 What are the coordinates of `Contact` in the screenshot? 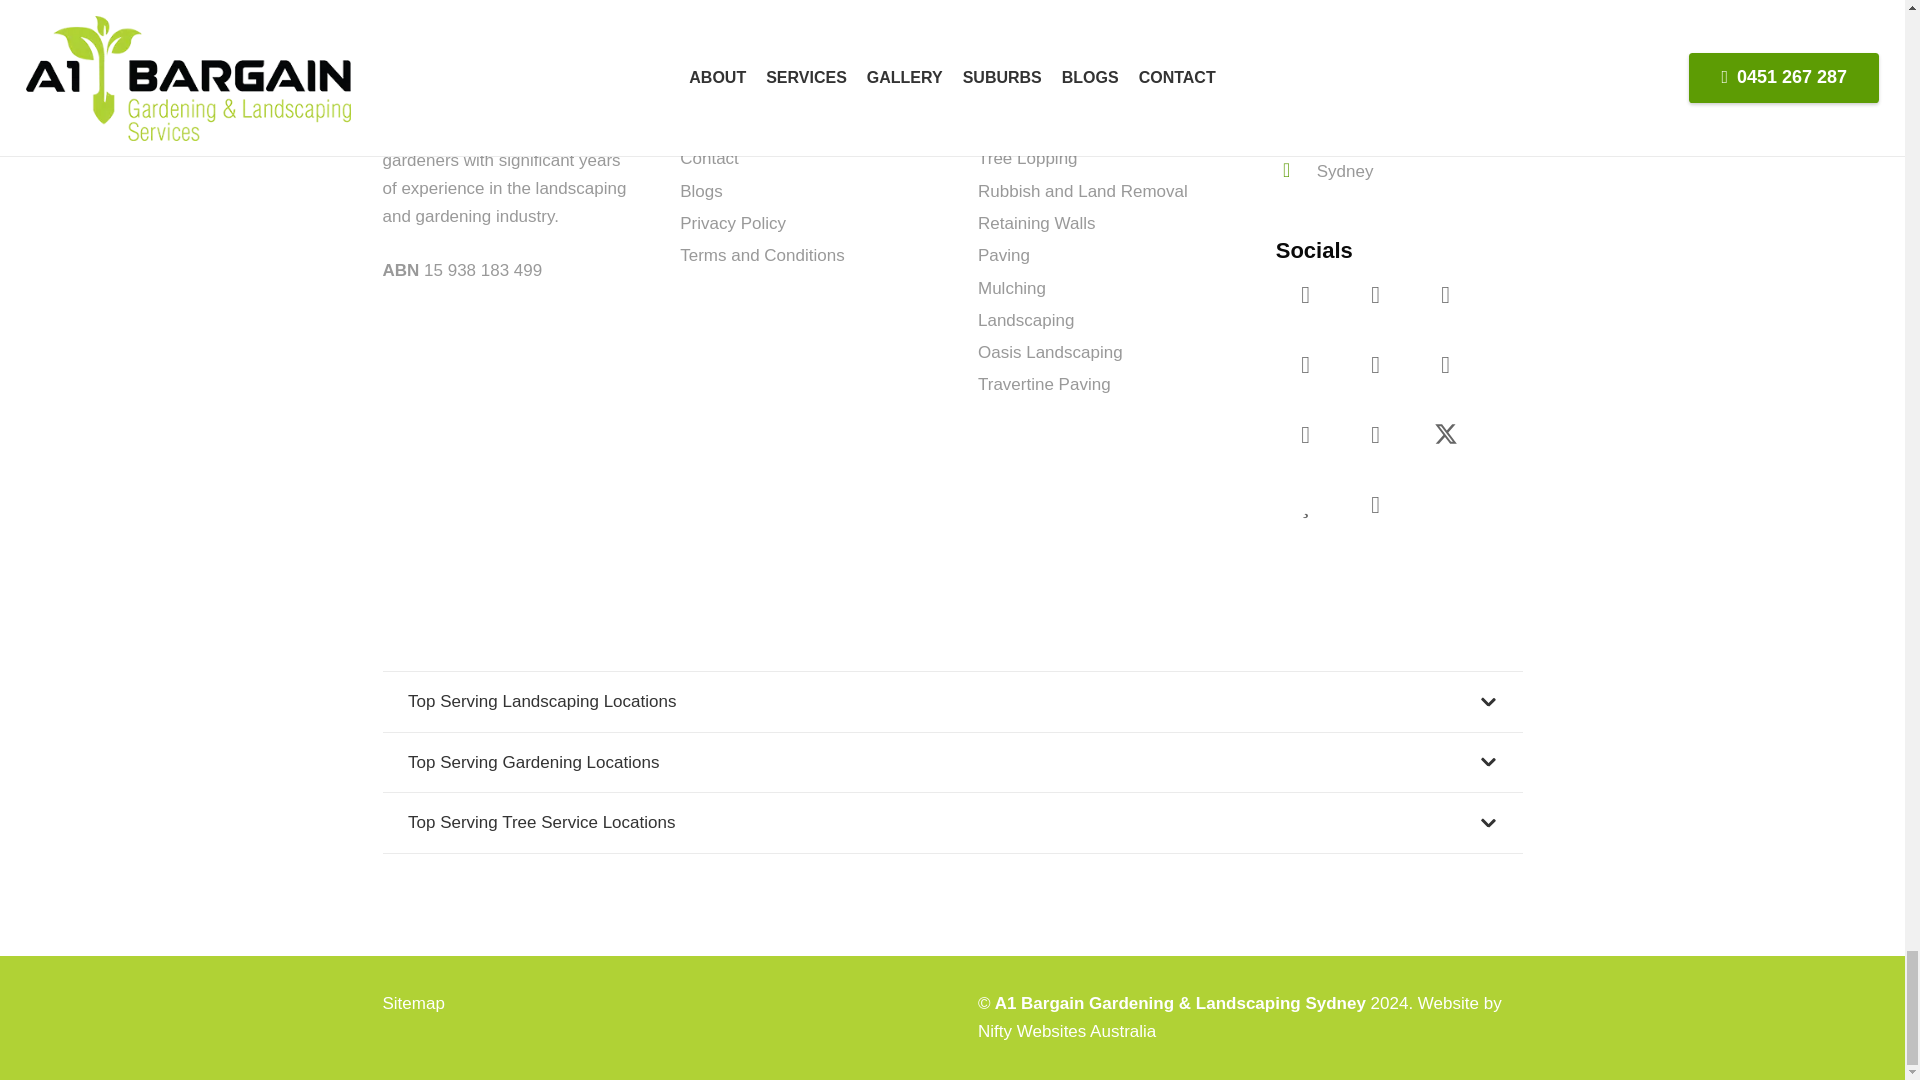 It's located at (709, 158).